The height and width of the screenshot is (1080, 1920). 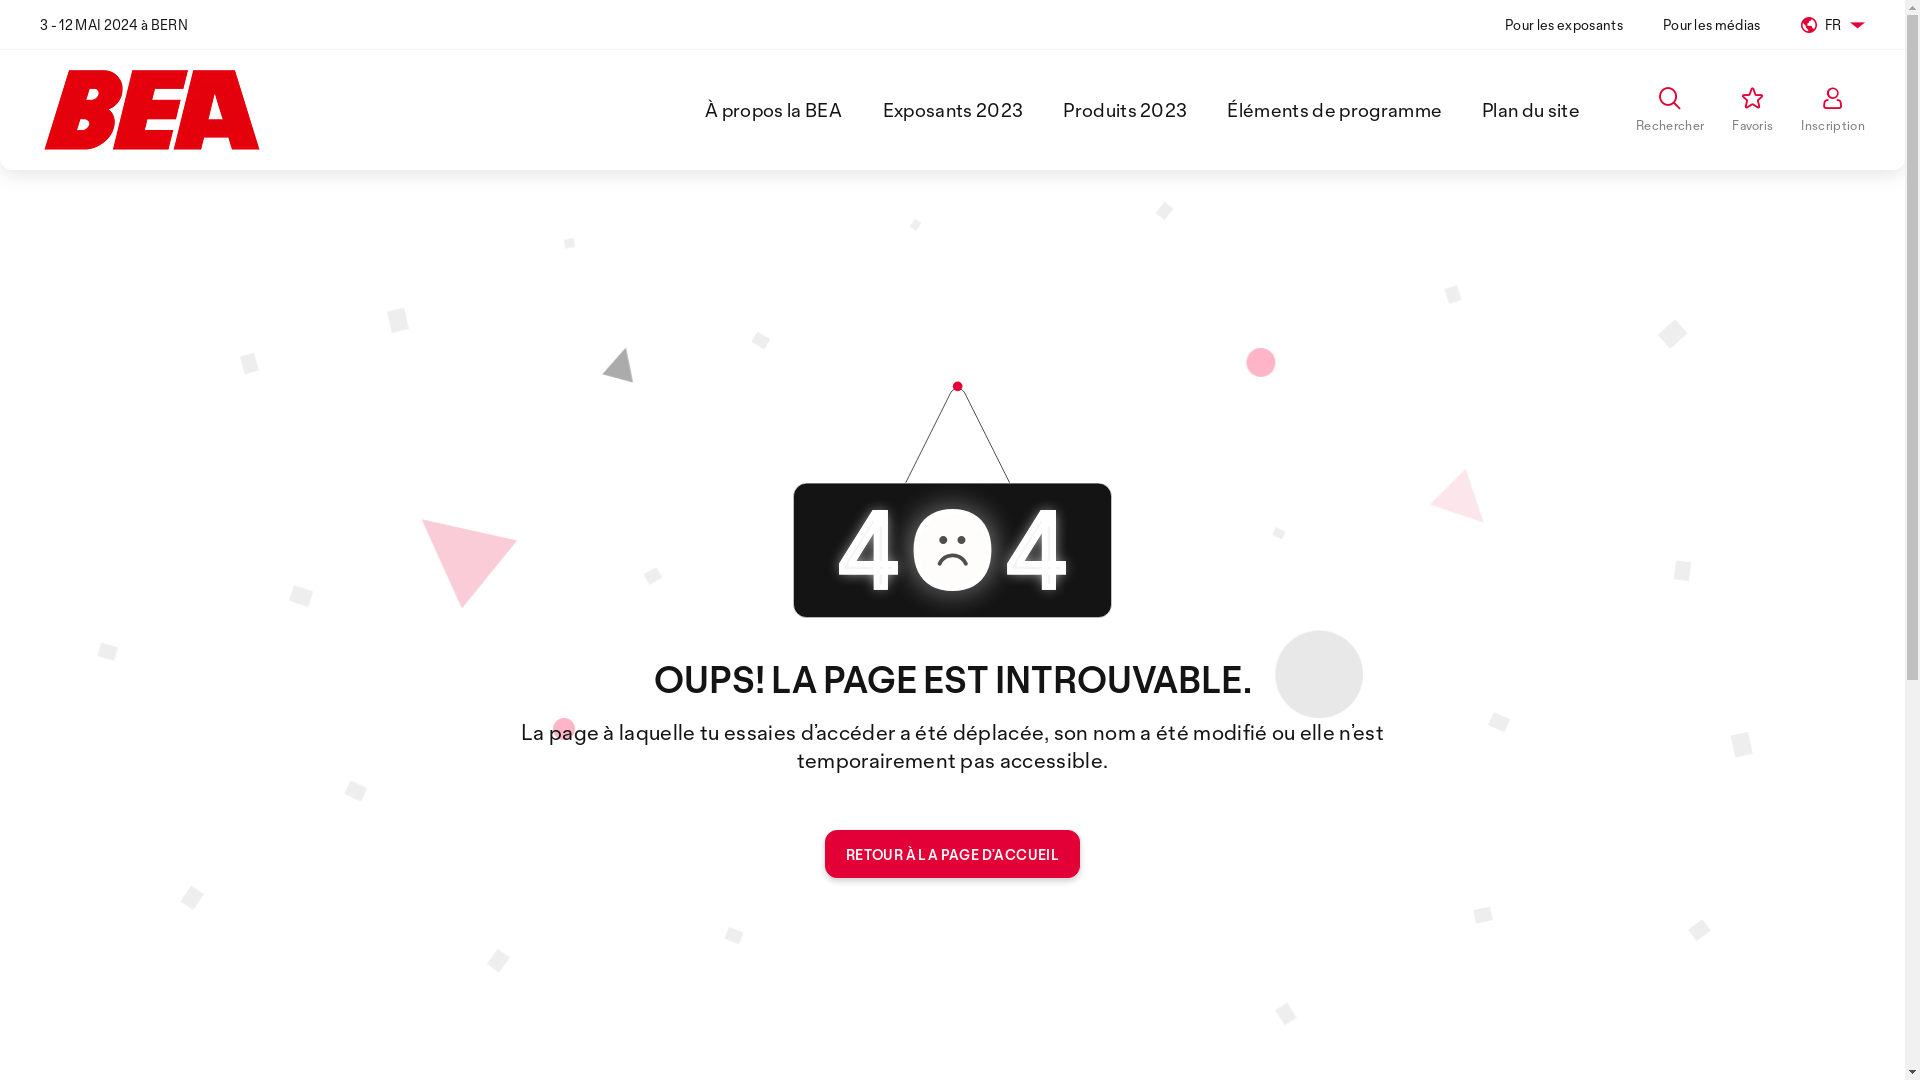 I want to click on Rechercher, so click(x=1670, y=110).